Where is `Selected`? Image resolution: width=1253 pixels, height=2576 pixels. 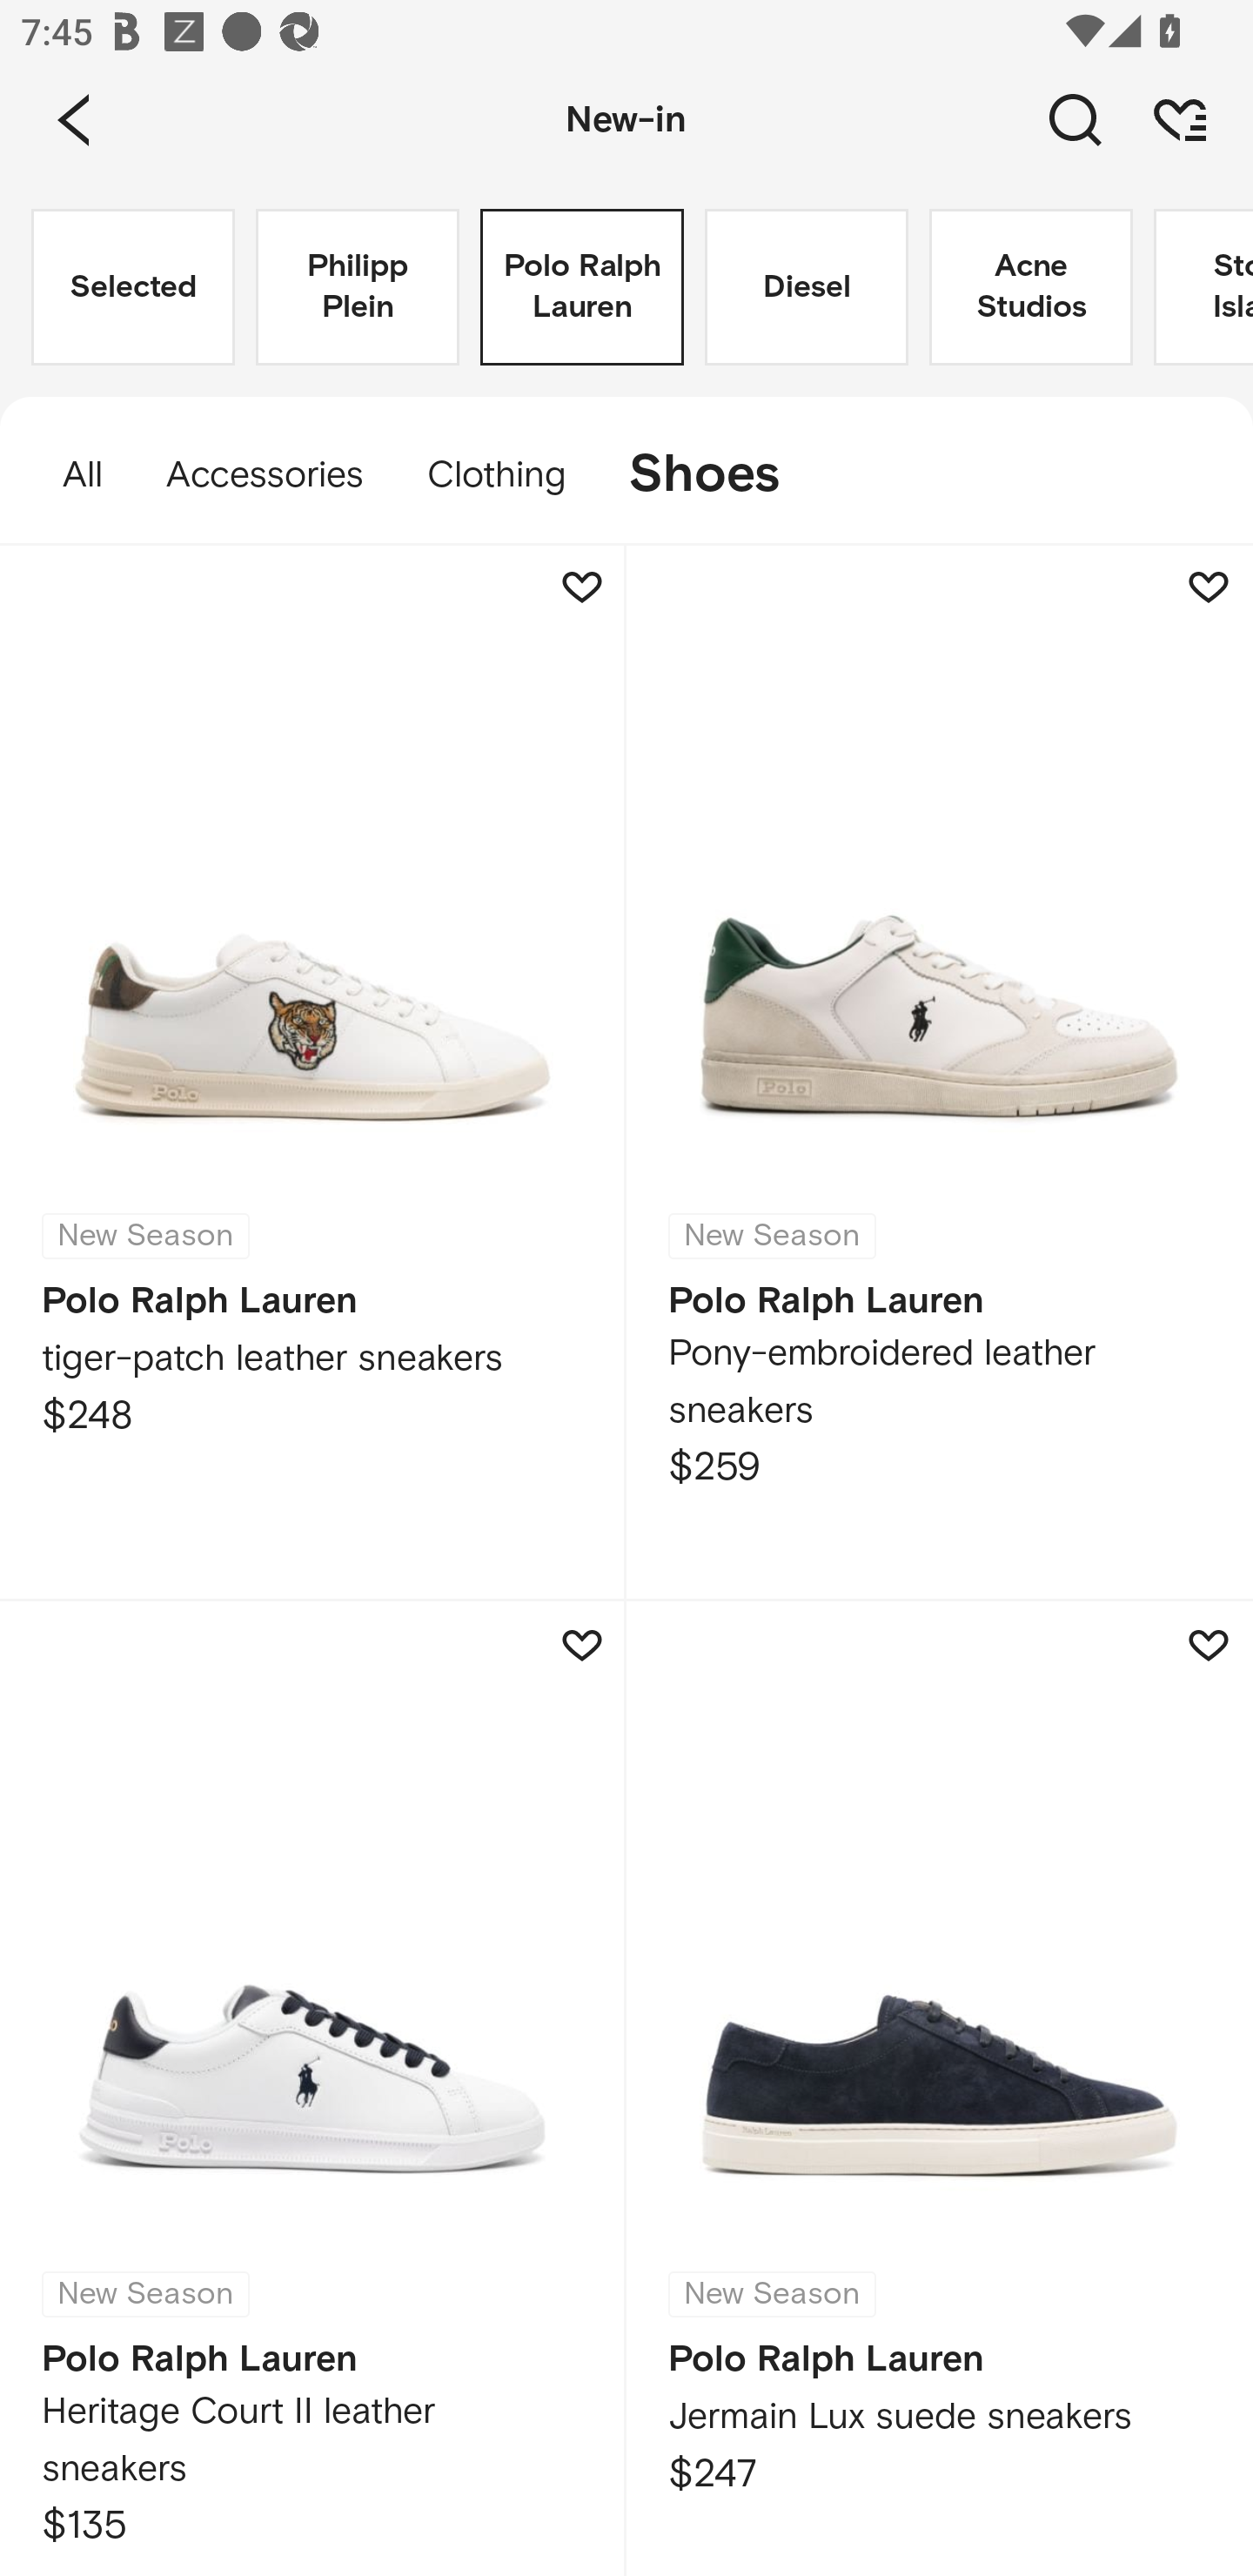
Selected is located at coordinates (133, 287).